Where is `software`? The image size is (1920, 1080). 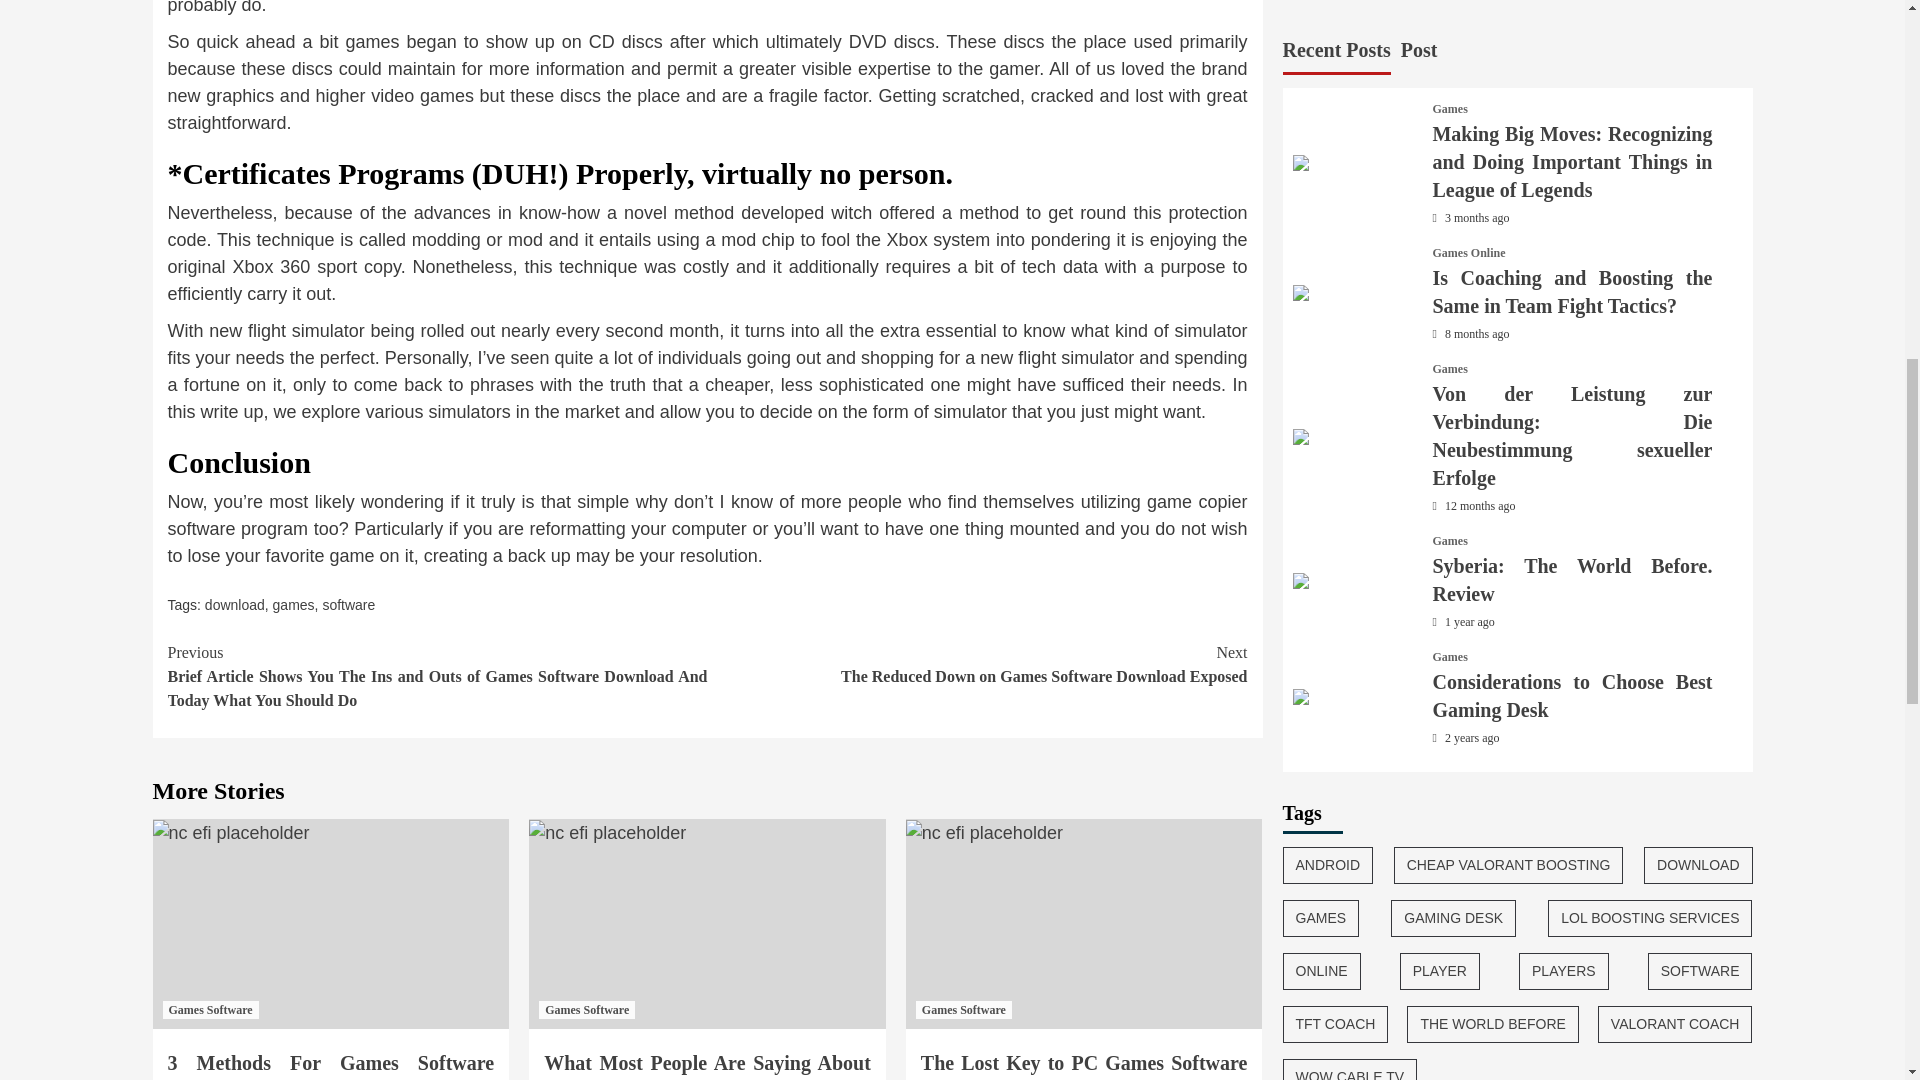 software is located at coordinates (348, 605).